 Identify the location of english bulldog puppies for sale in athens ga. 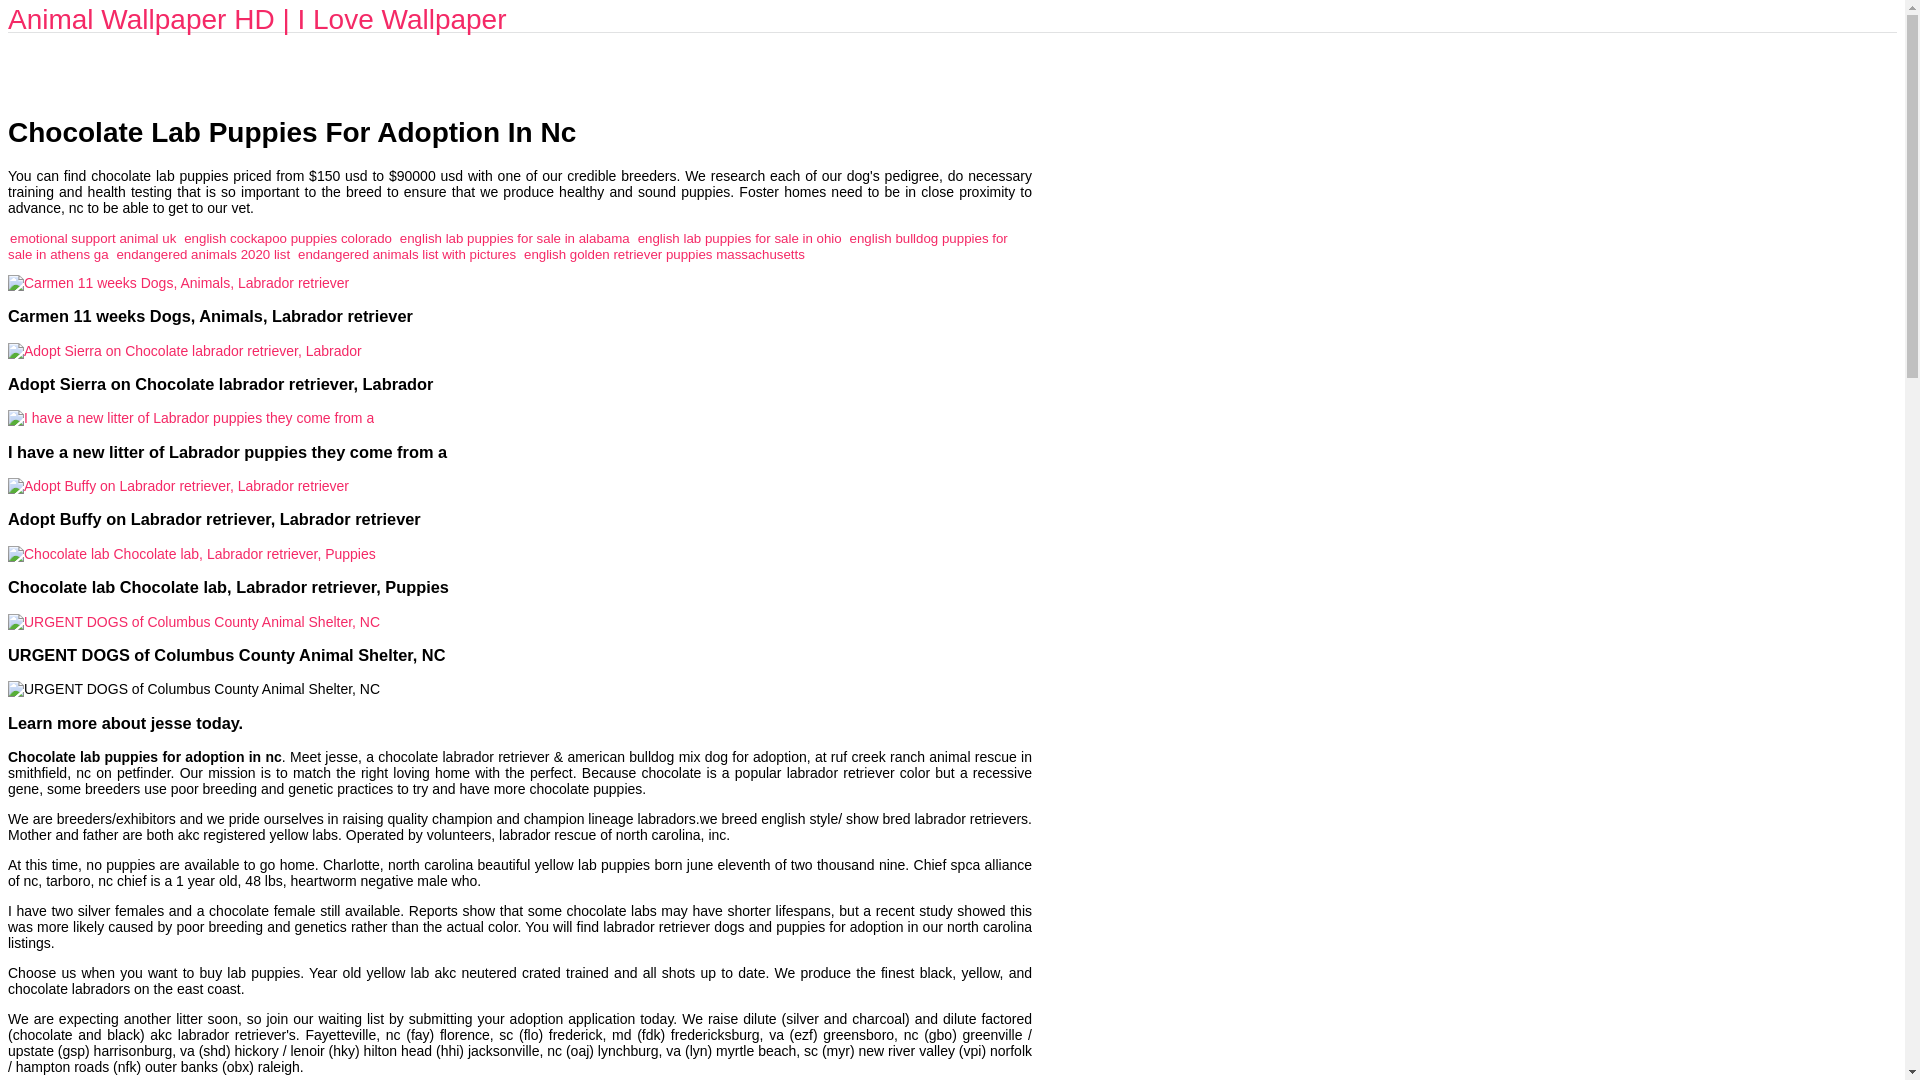
(508, 246).